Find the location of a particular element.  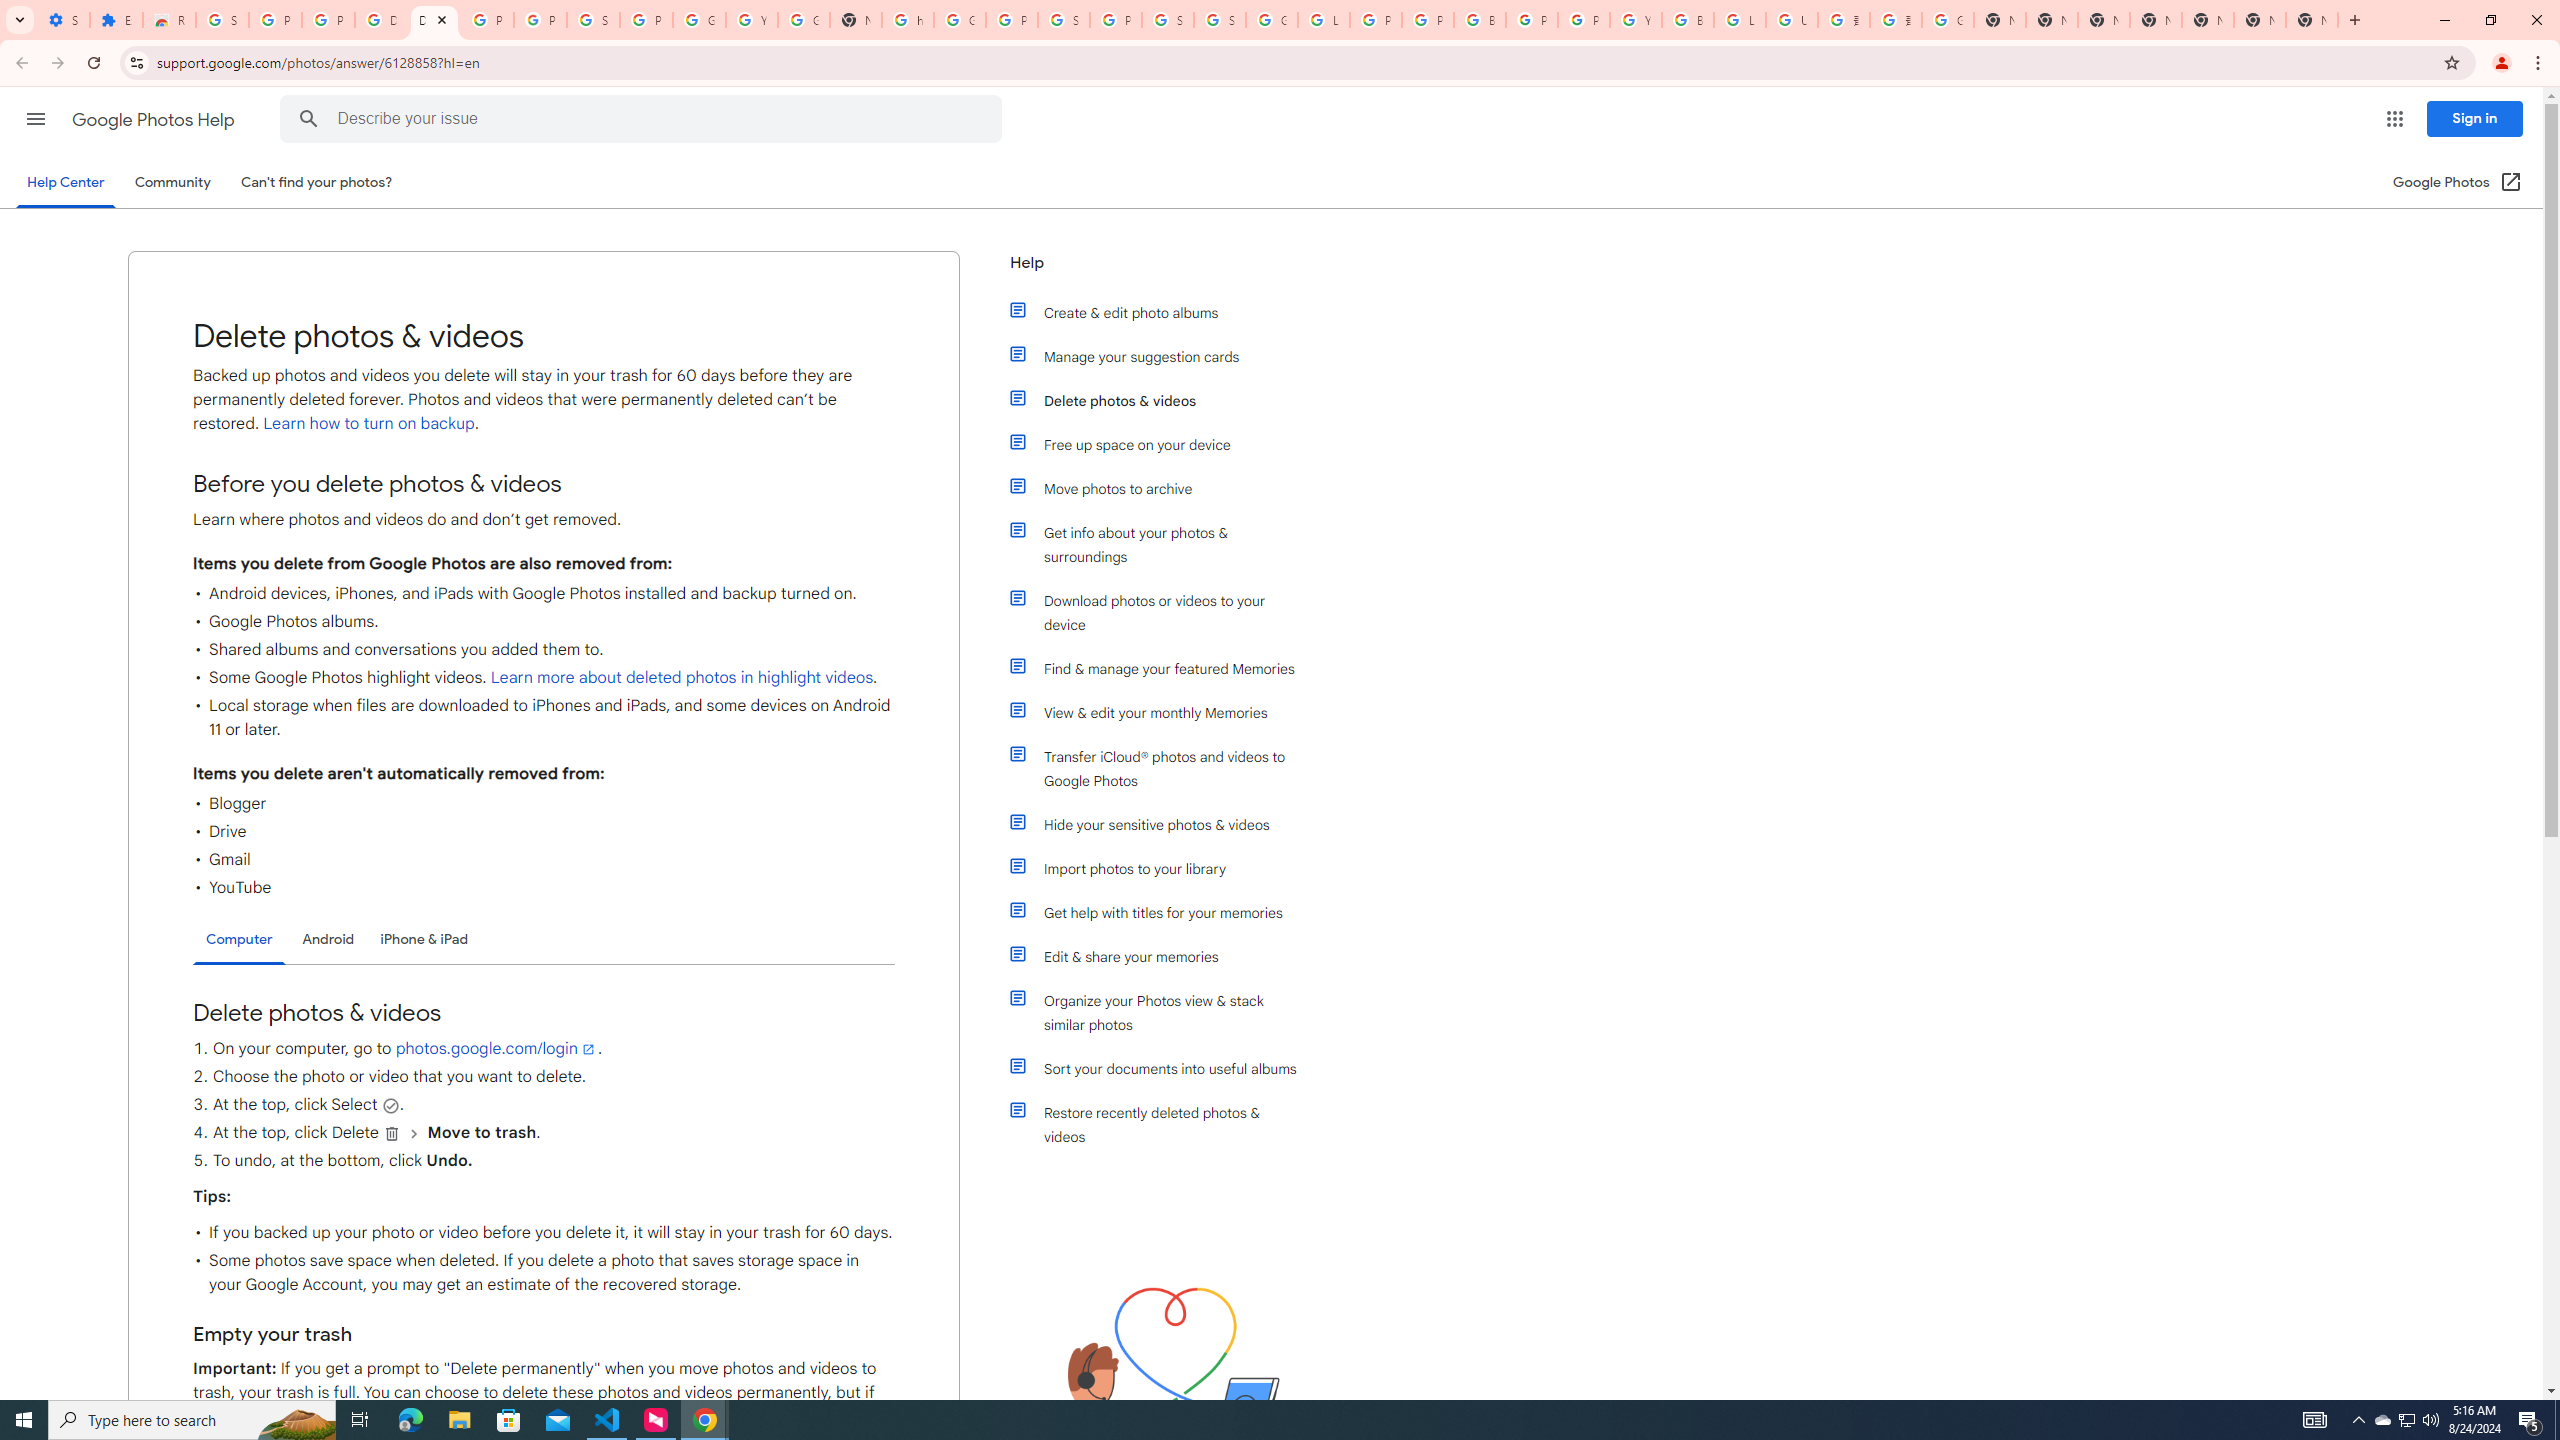

Delete photos & videos - Computer - Google Photos Help is located at coordinates (435, 20).